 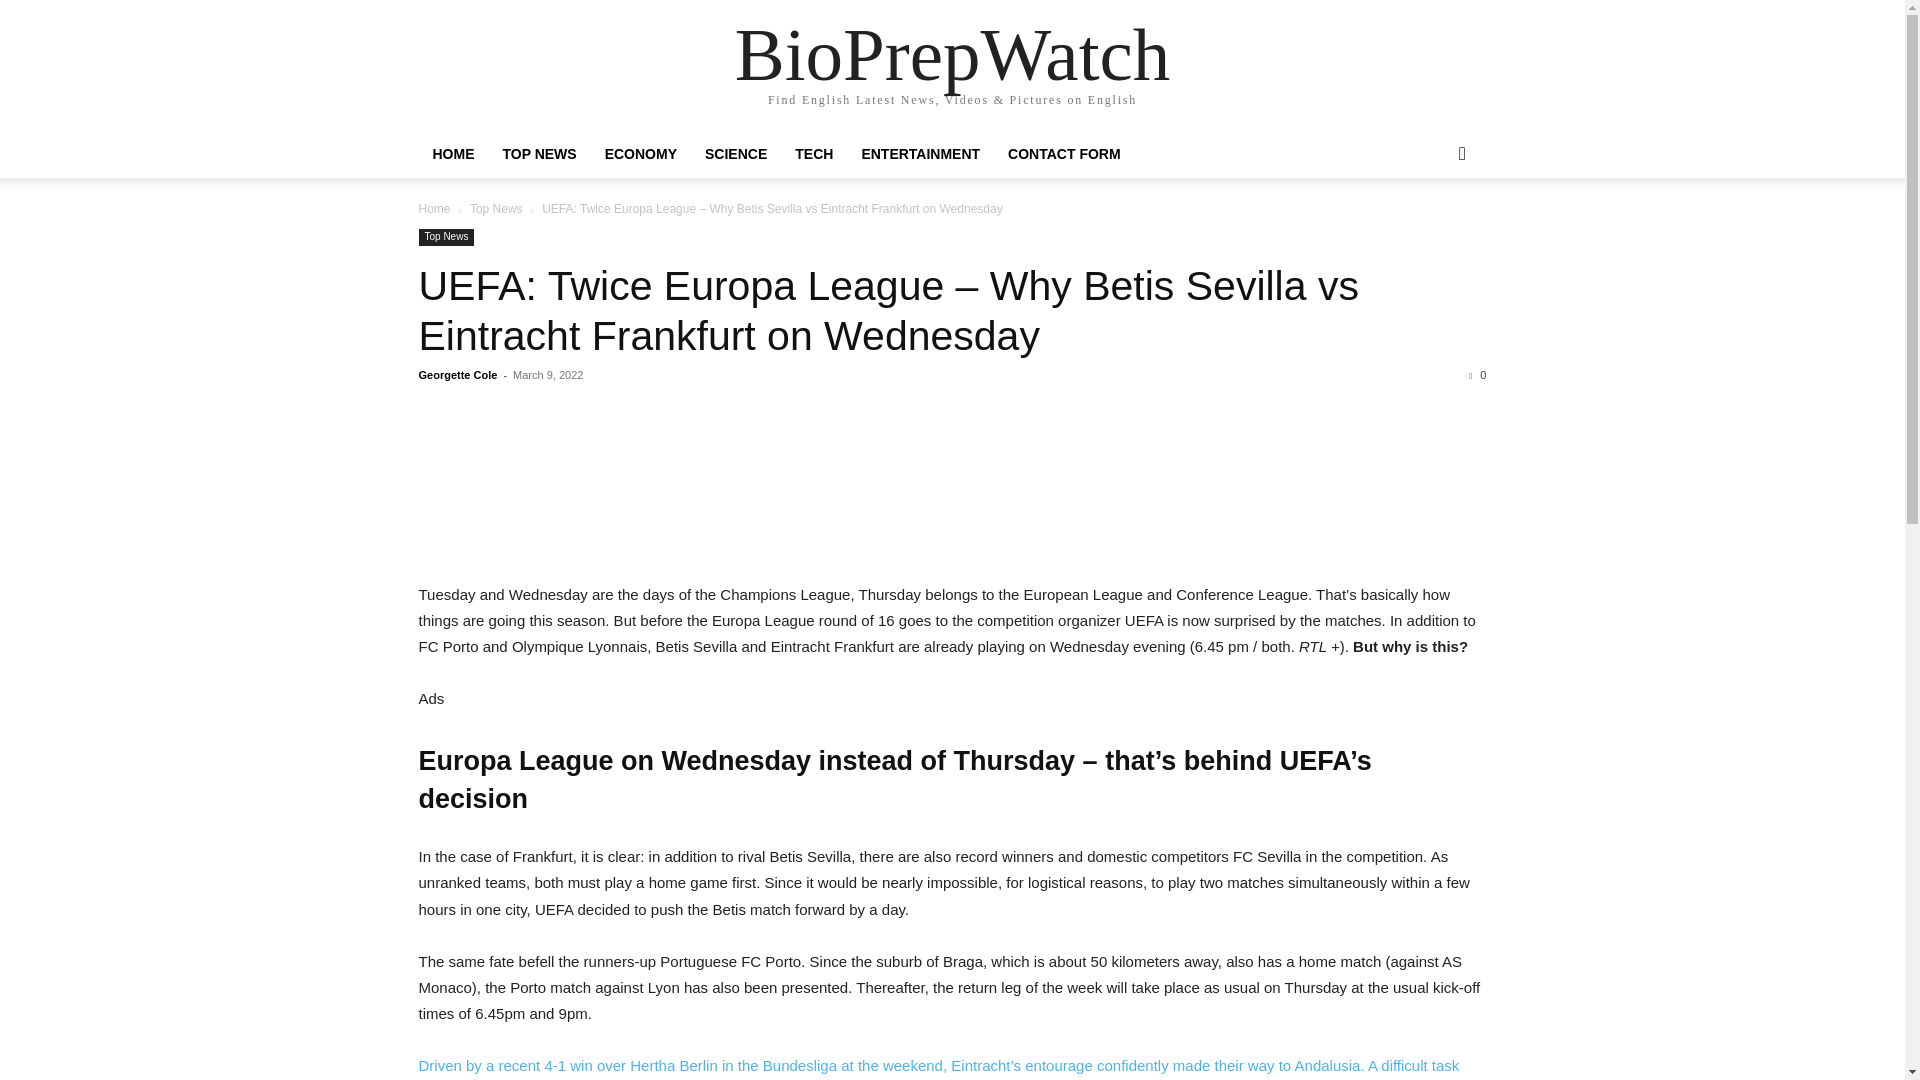 What do you see at coordinates (1064, 154) in the screenshot?
I see `CONTACT FORM` at bounding box center [1064, 154].